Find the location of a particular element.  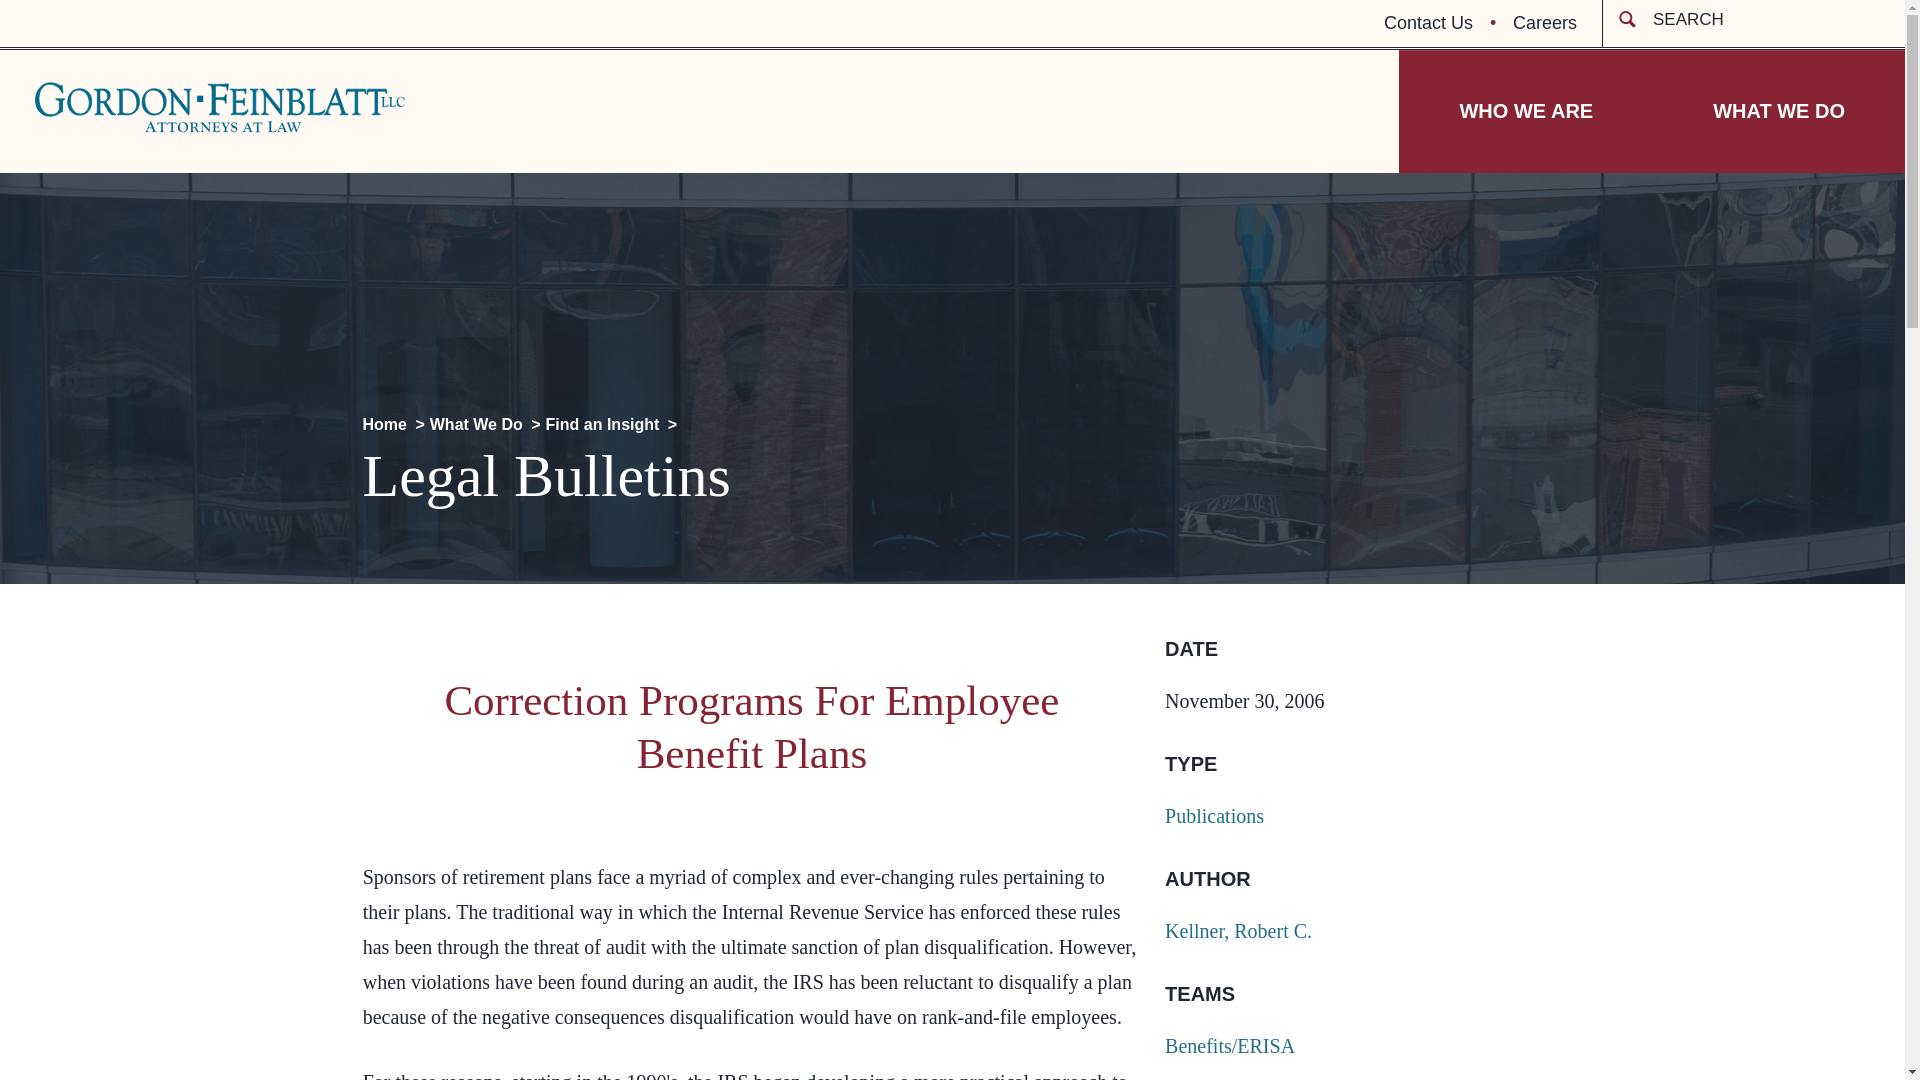

Gordon Feinblatt is located at coordinates (220, 107).